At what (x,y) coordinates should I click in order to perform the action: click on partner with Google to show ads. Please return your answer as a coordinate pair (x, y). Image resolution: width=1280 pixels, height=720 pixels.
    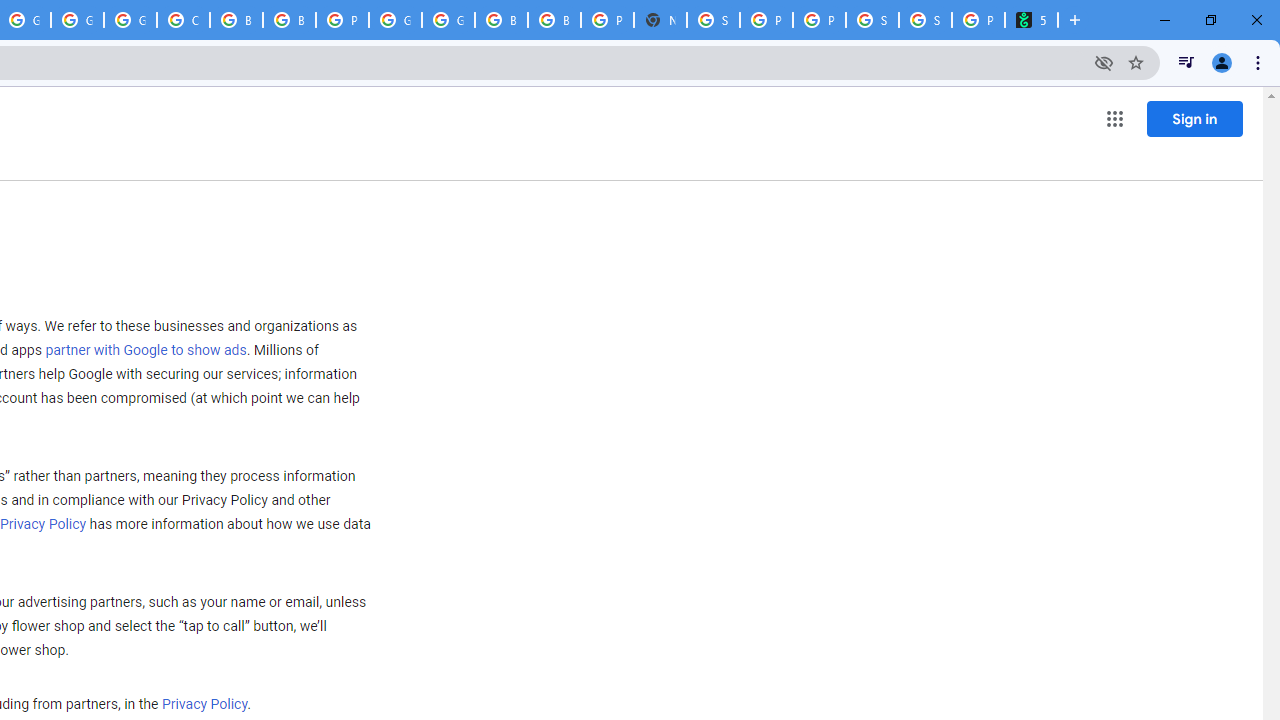
    Looking at the image, I should click on (146, 351).